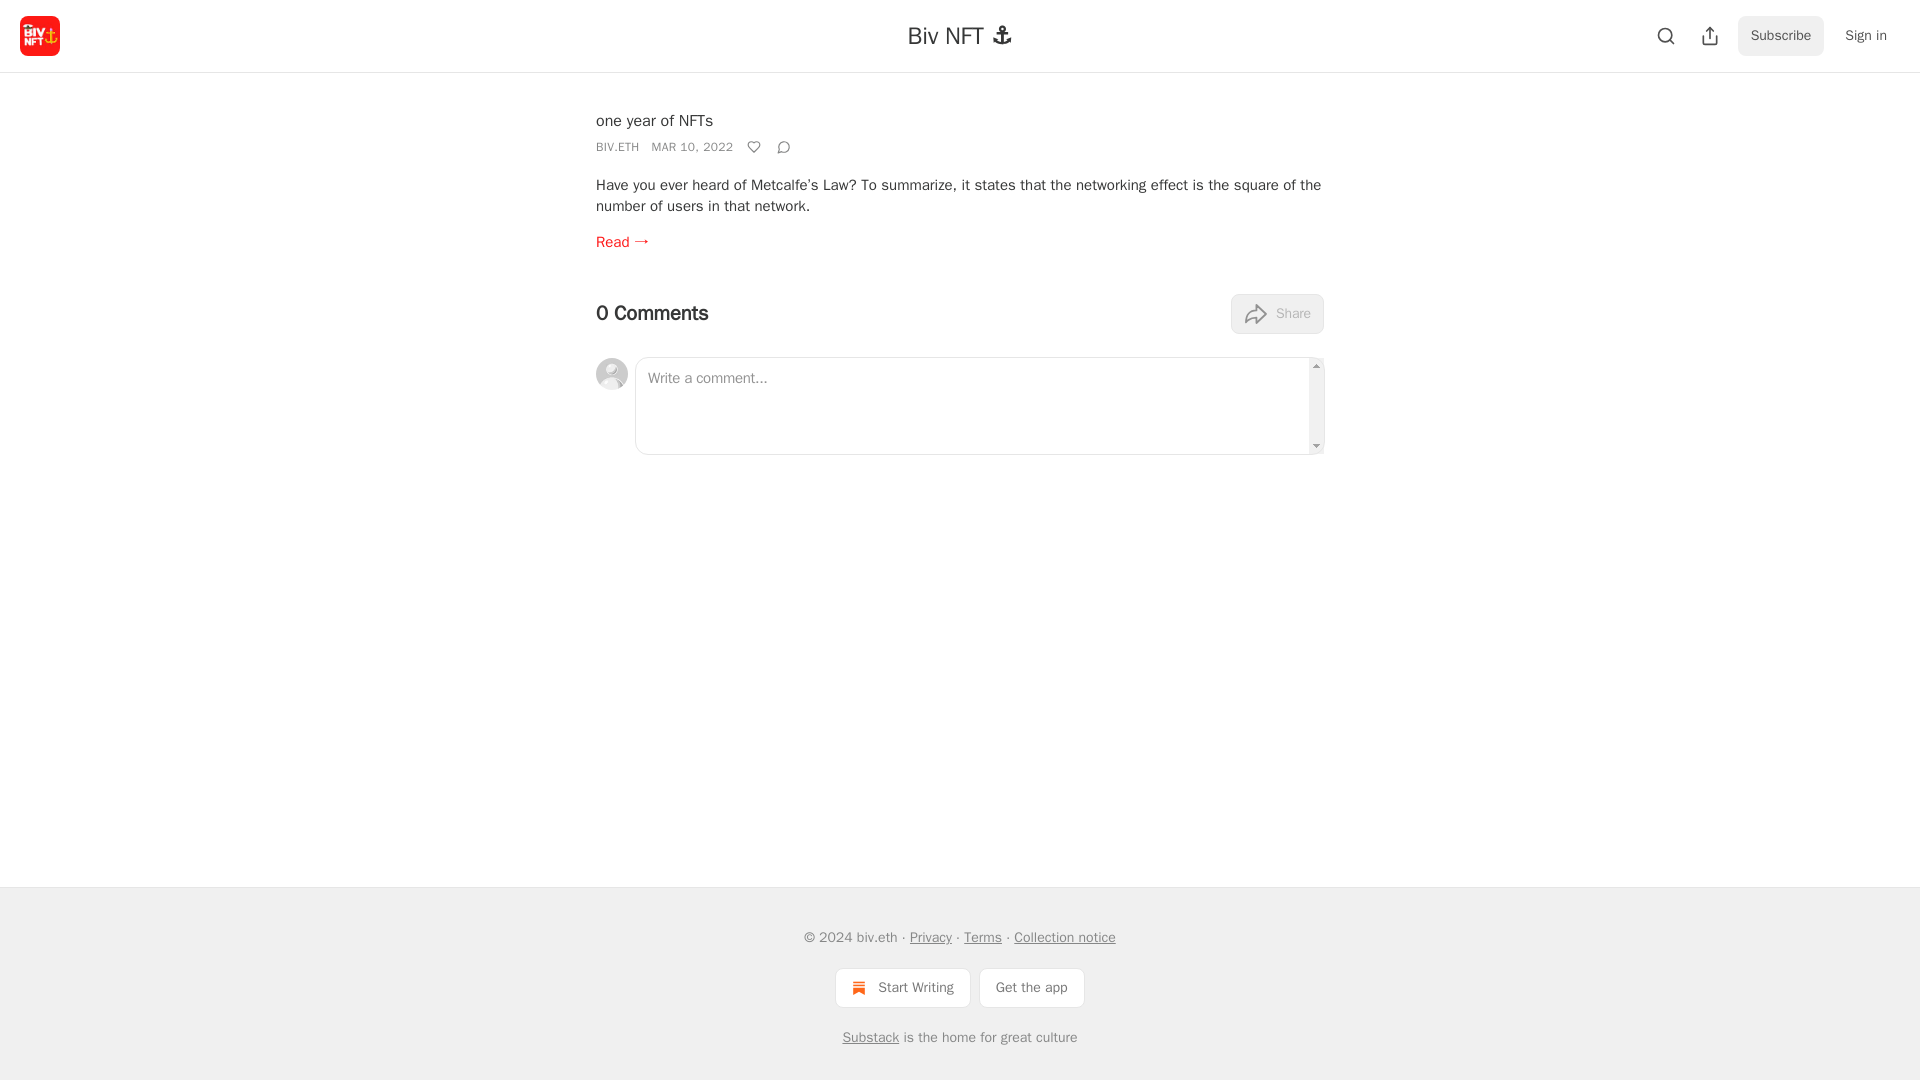 The width and height of the screenshot is (1920, 1080). I want to click on 2022-03-09T20:10:53.775Z, so click(692, 146).